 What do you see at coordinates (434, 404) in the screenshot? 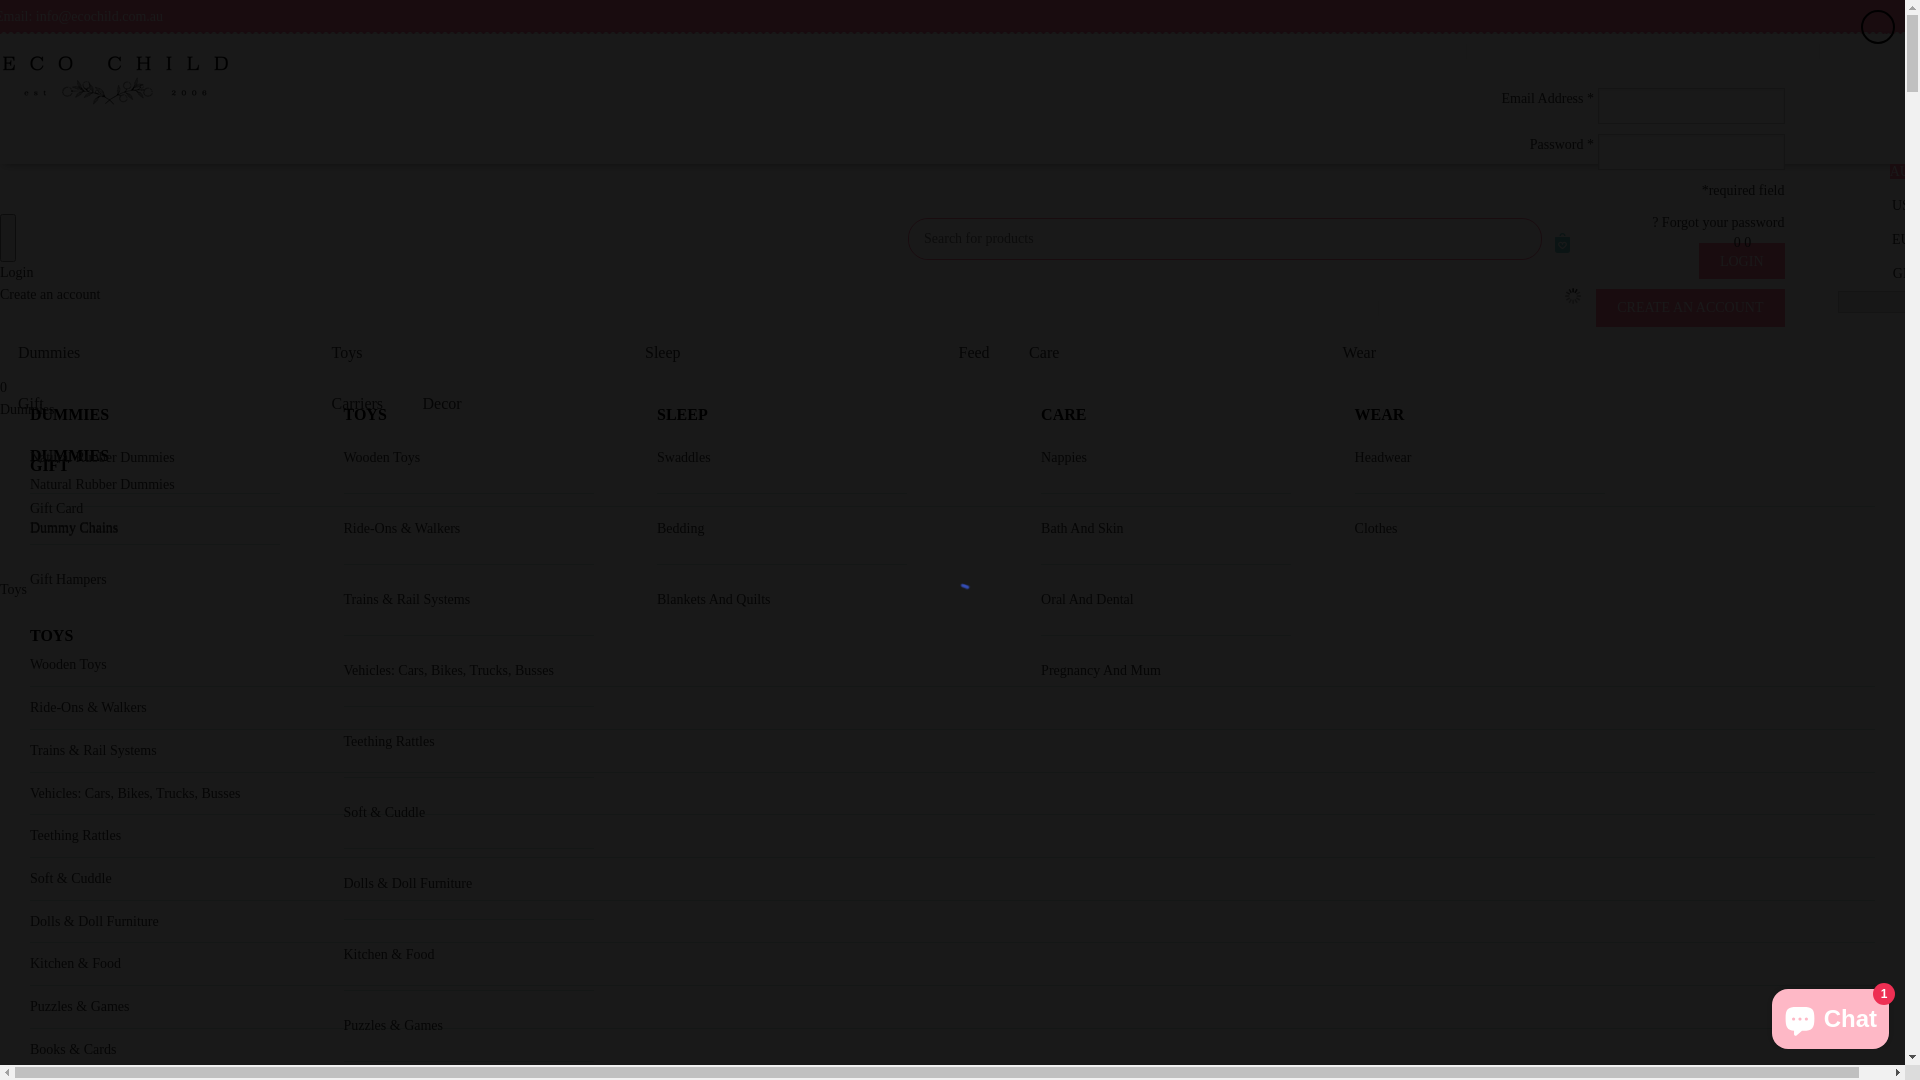
I see `Decor` at bounding box center [434, 404].